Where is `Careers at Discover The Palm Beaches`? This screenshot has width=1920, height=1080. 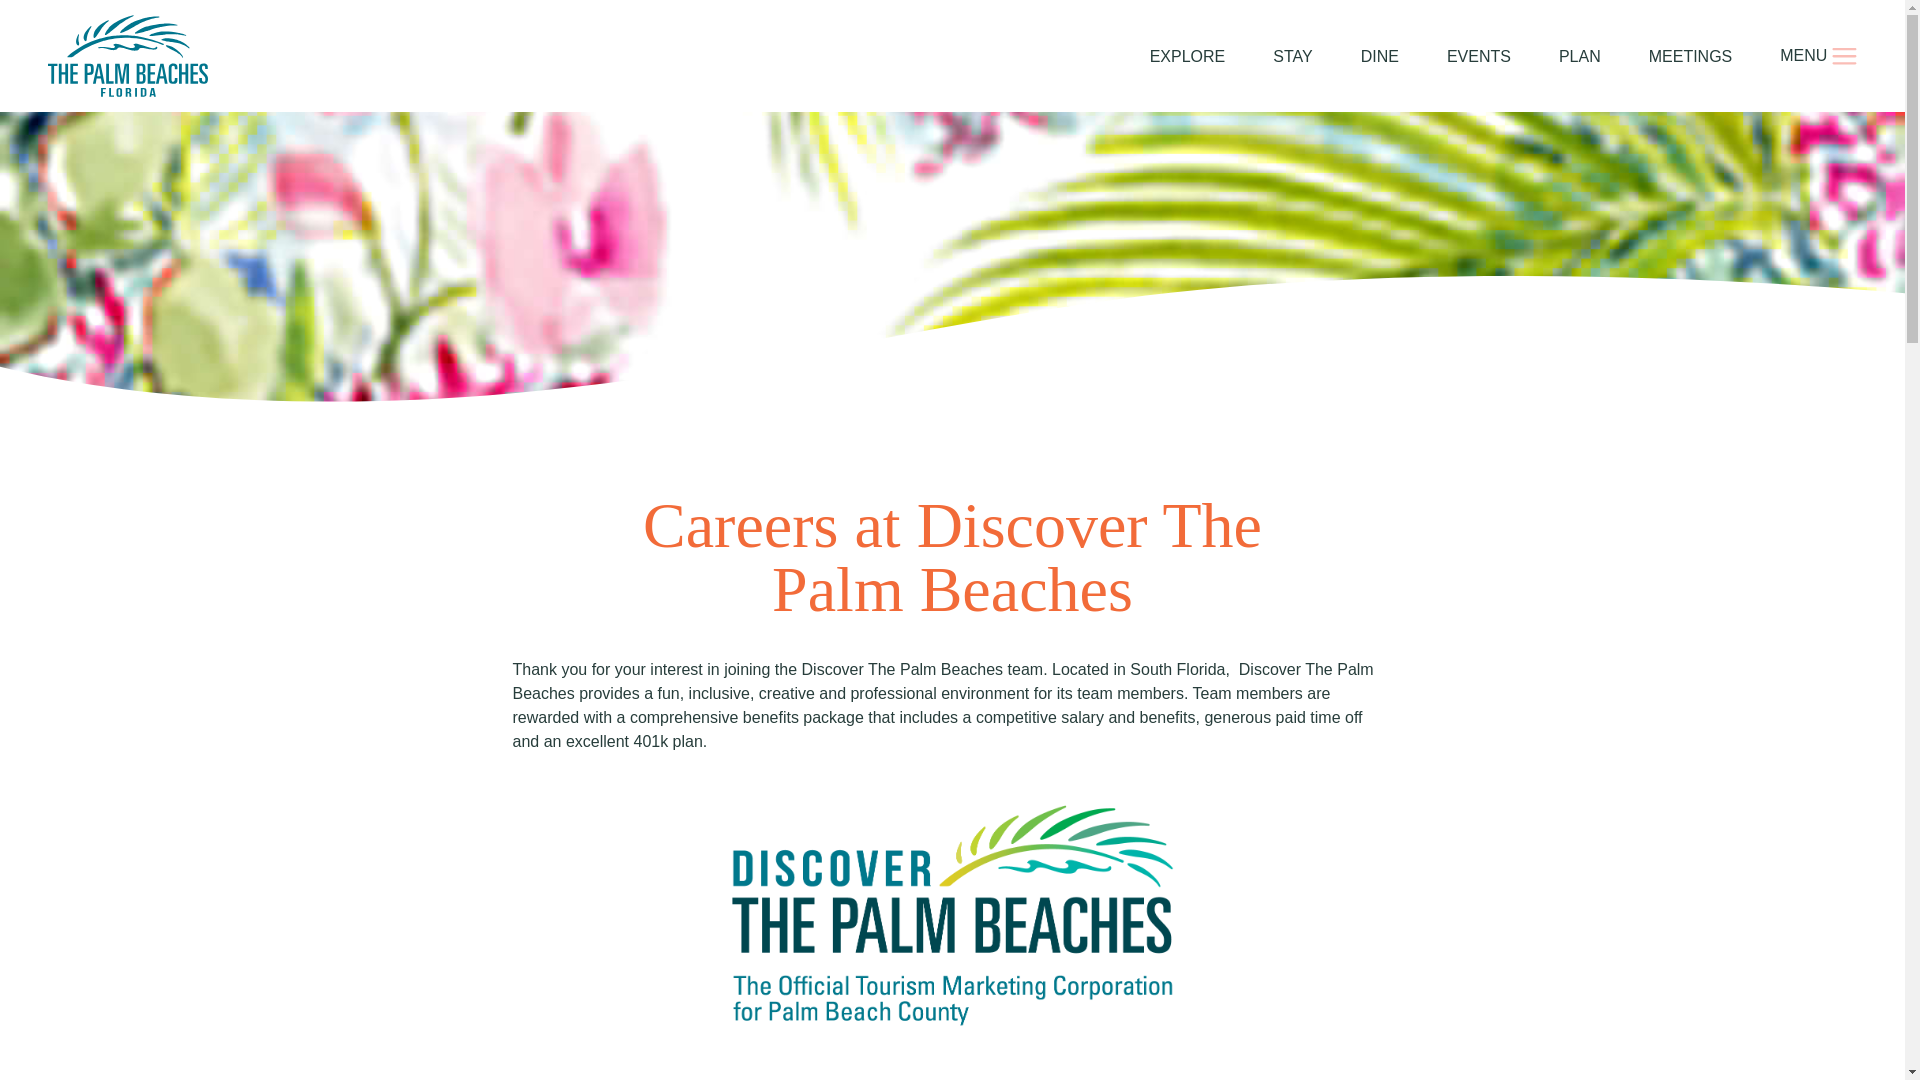
Careers at Discover The Palm Beaches is located at coordinates (952, 916).